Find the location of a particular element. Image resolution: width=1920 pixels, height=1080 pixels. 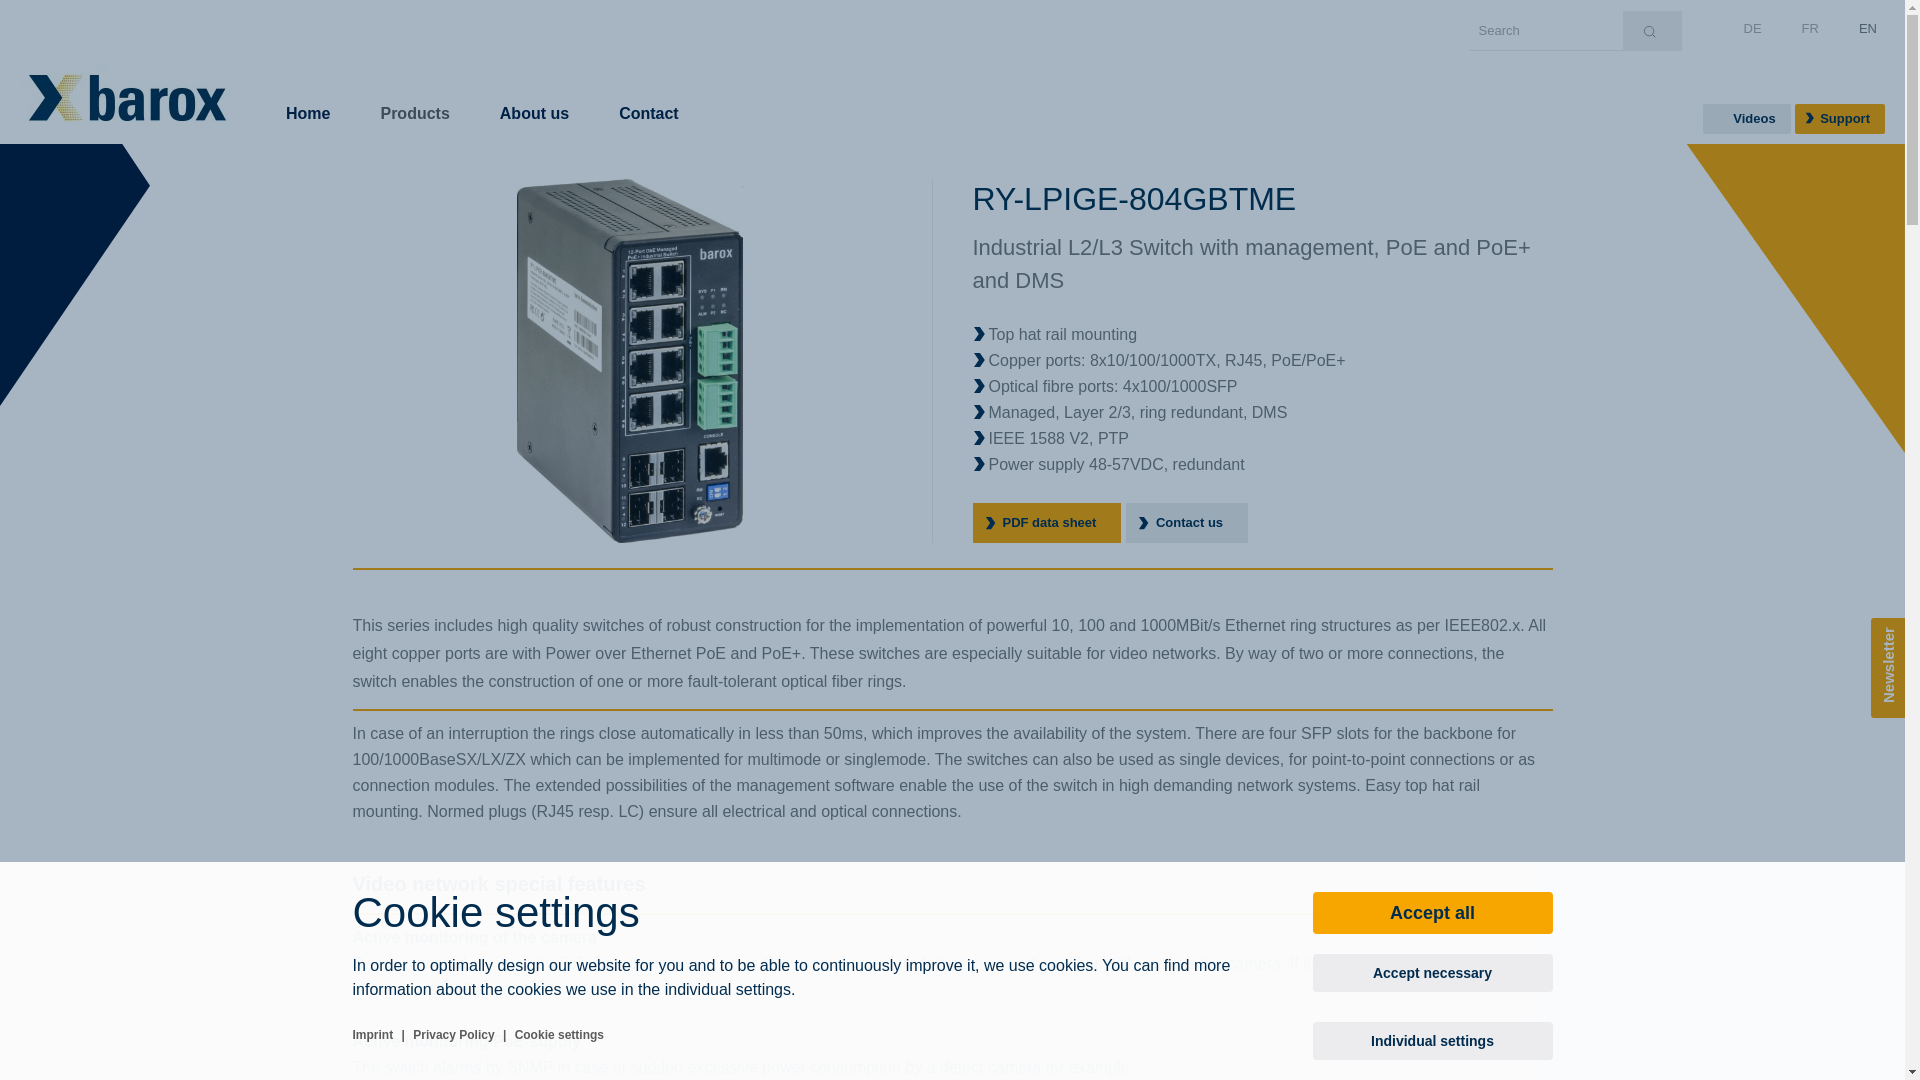

Individual settings is located at coordinates (1432, 1041).